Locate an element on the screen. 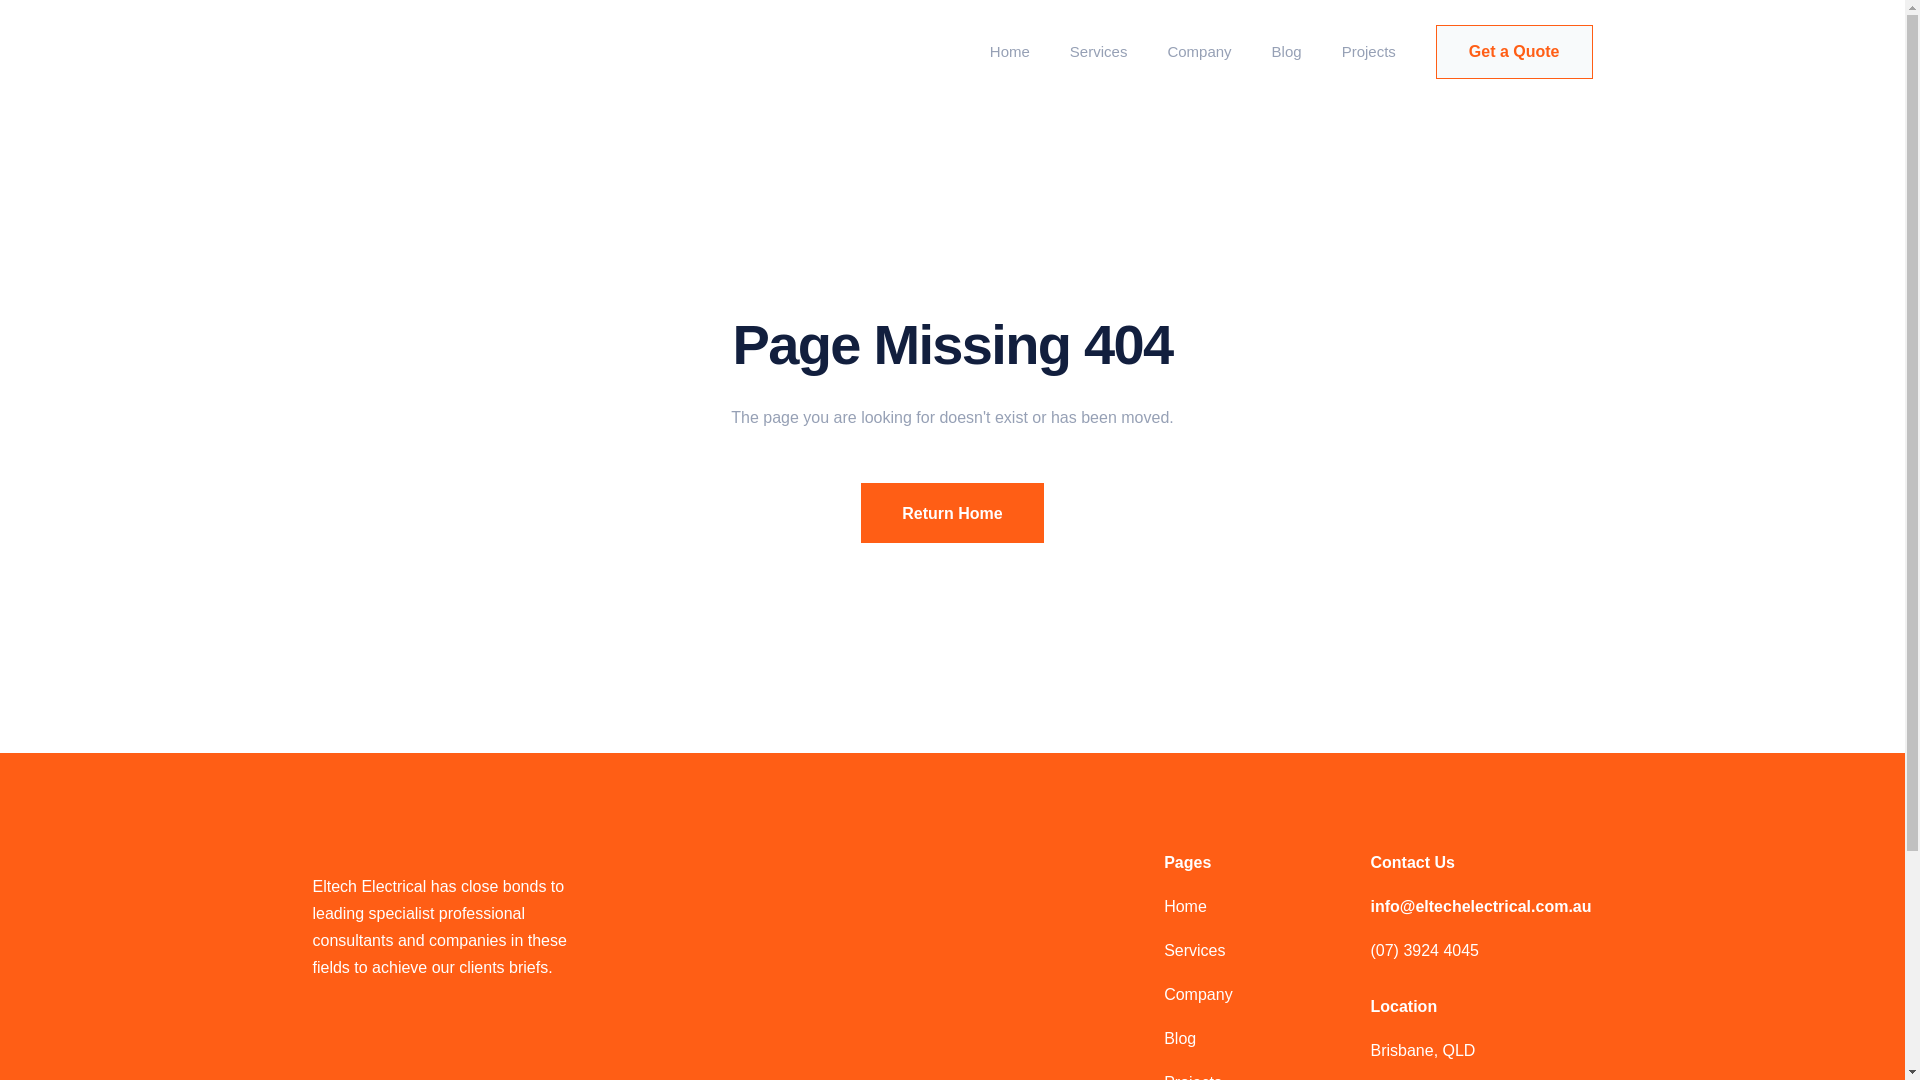 The width and height of the screenshot is (1920, 1080). Services is located at coordinates (1099, 52).